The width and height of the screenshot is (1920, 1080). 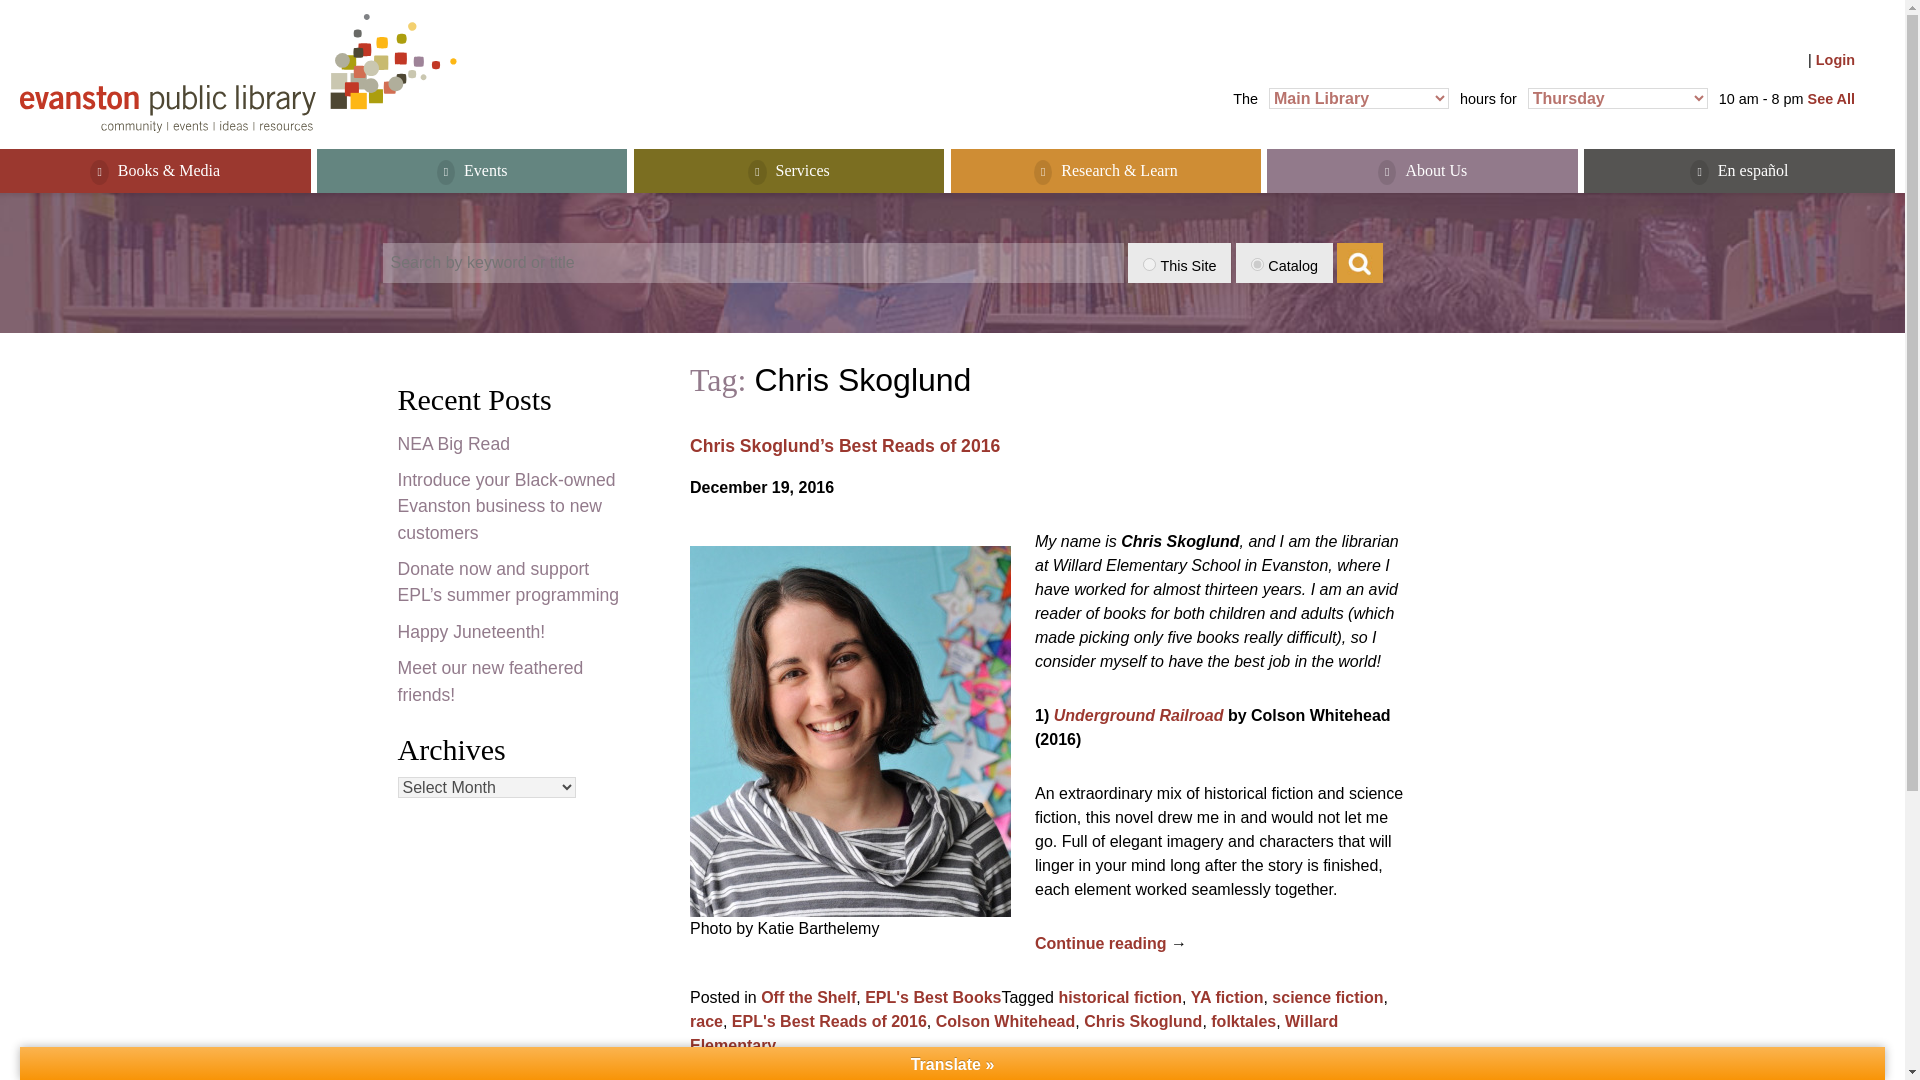 What do you see at coordinates (1148, 264) in the screenshot?
I see `on` at bounding box center [1148, 264].